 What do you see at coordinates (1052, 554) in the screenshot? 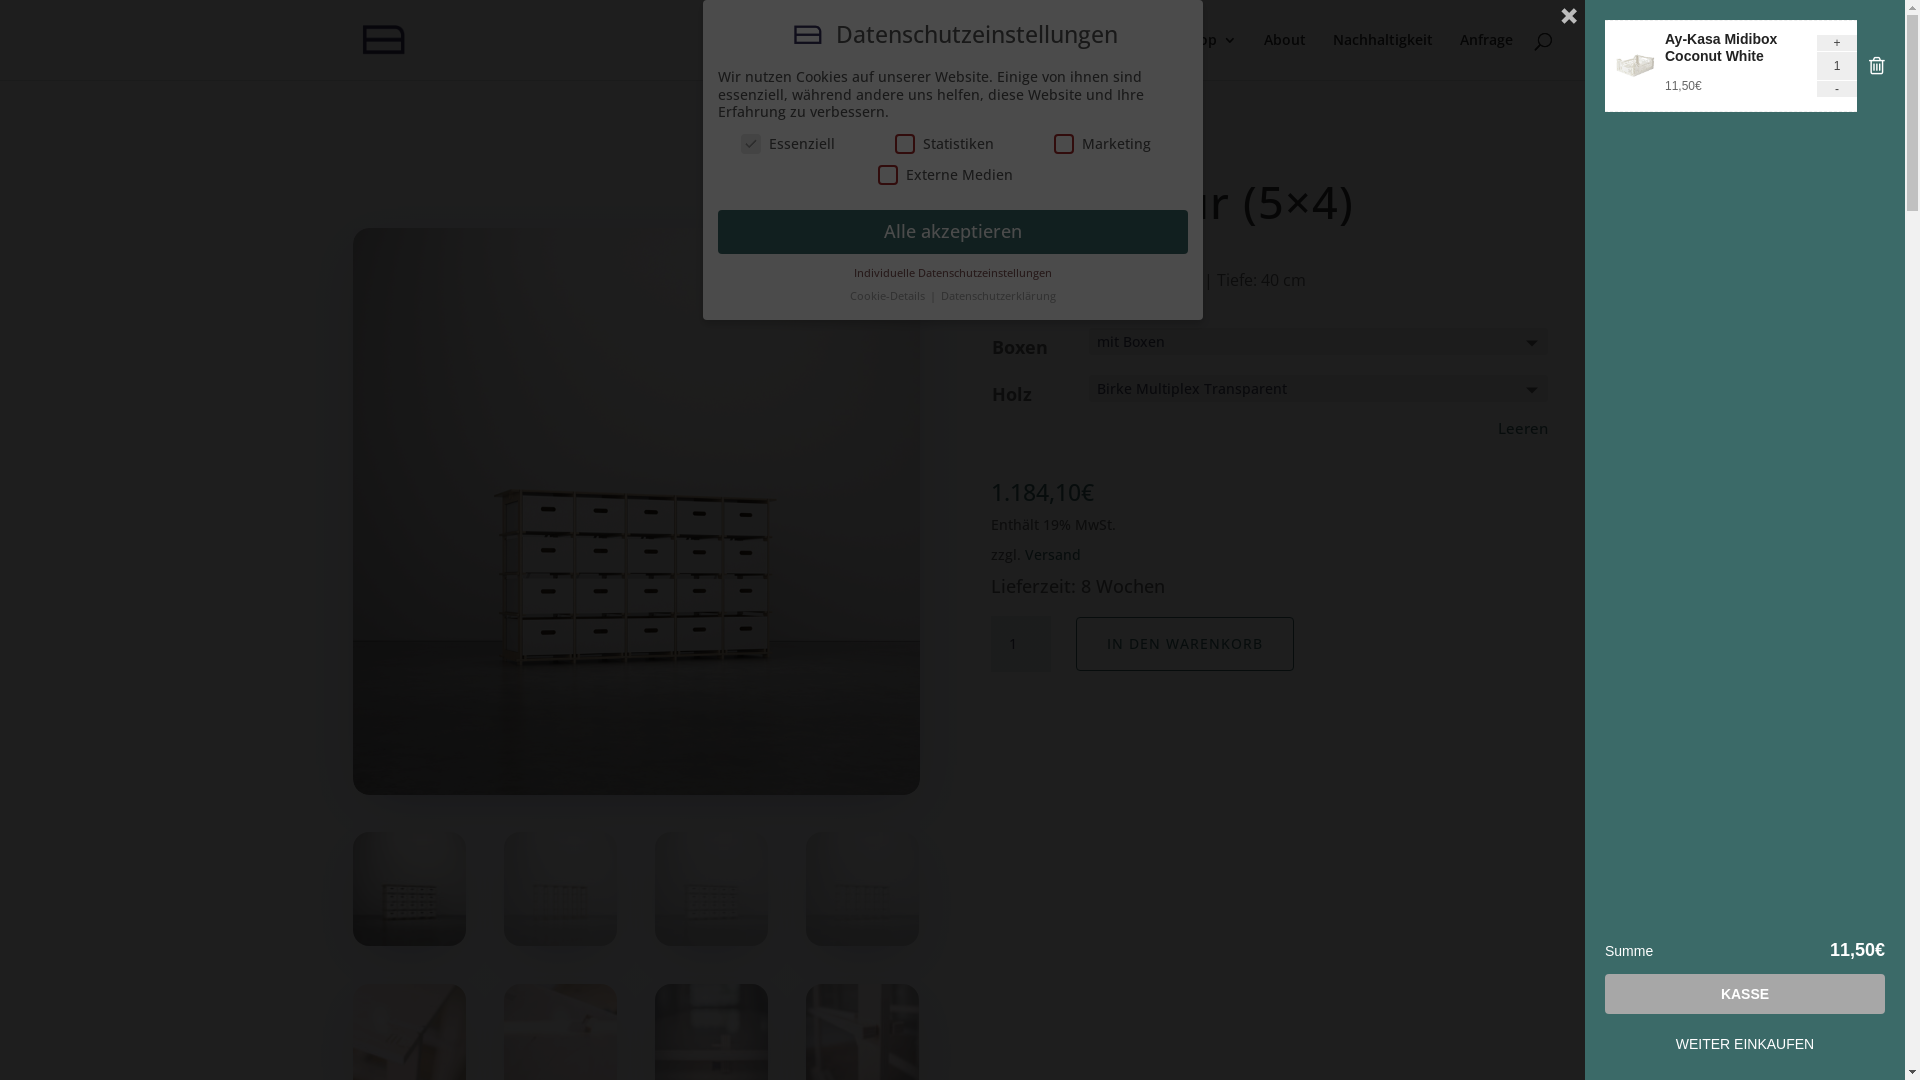
I see `Versand` at bounding box center [1052, 554].